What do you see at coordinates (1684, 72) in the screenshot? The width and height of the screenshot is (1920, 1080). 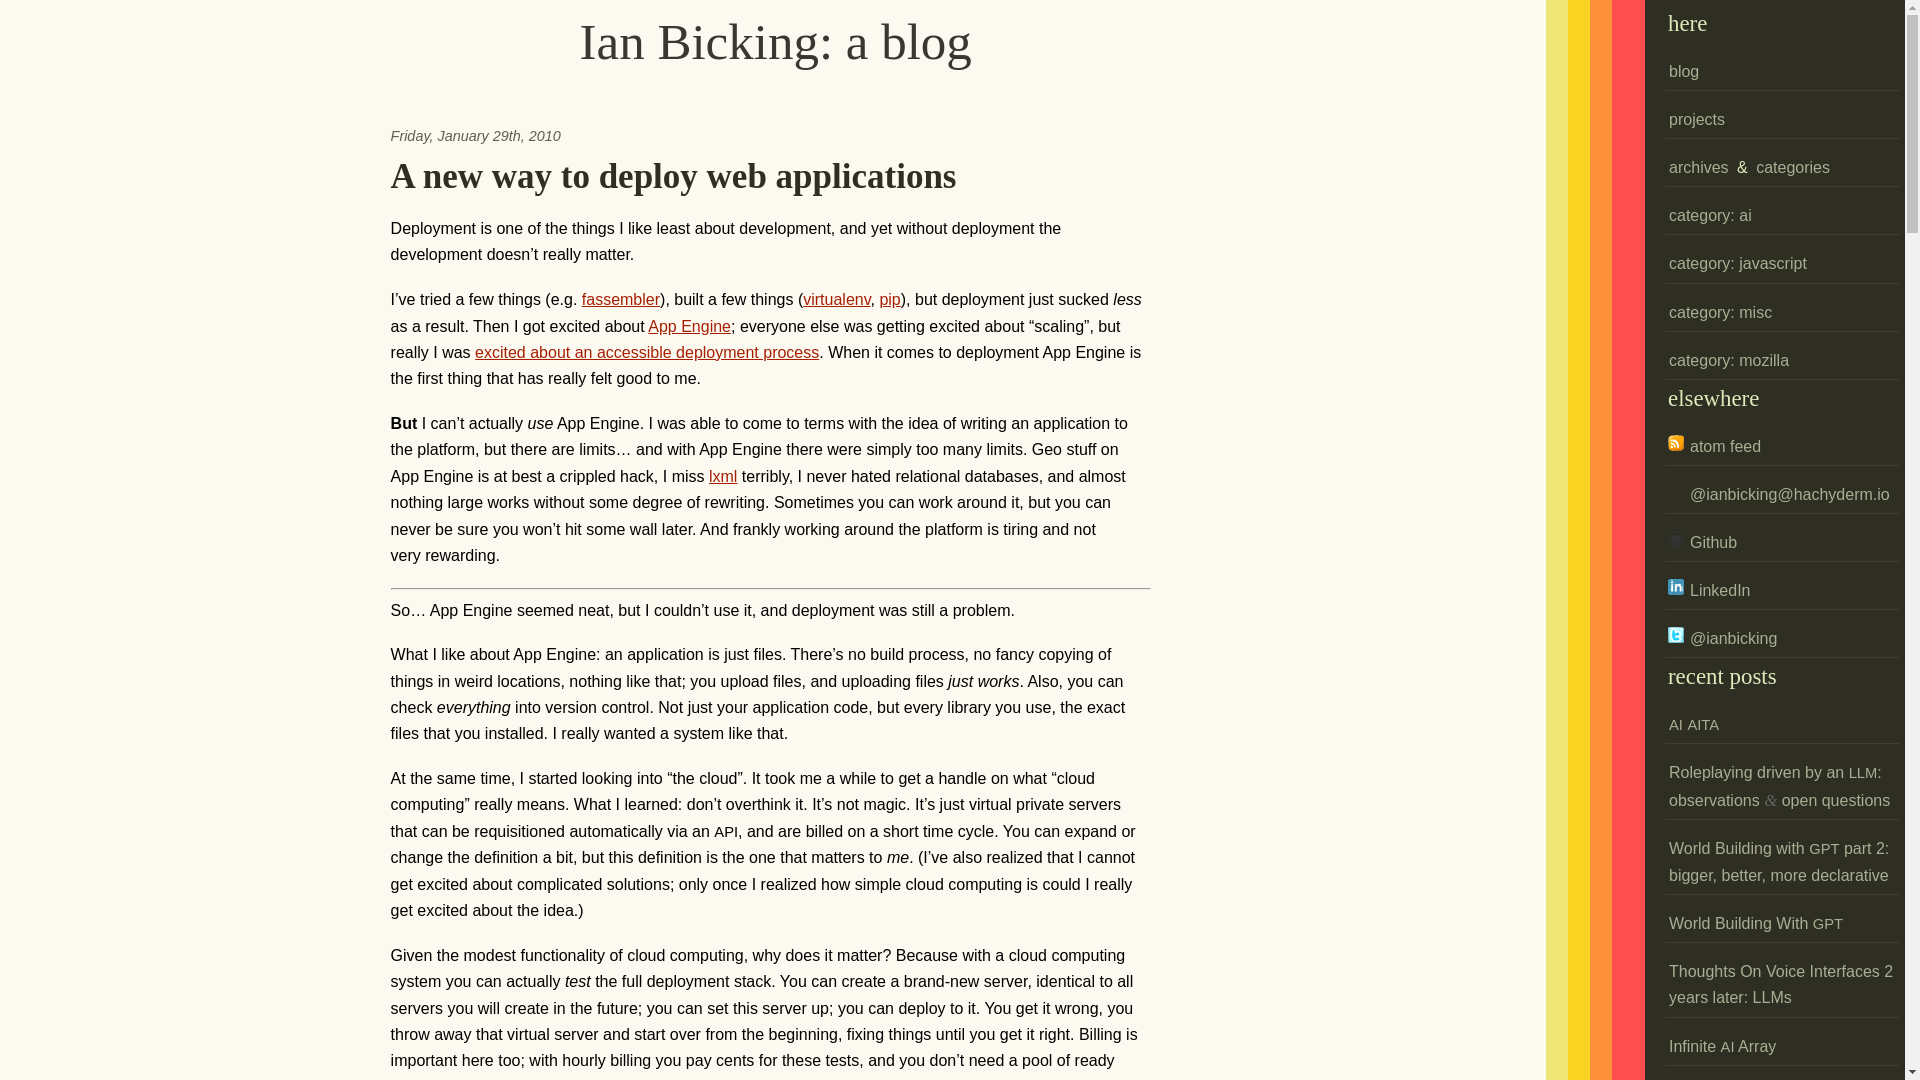 I see `blog` at bounding box center [1684, 72].